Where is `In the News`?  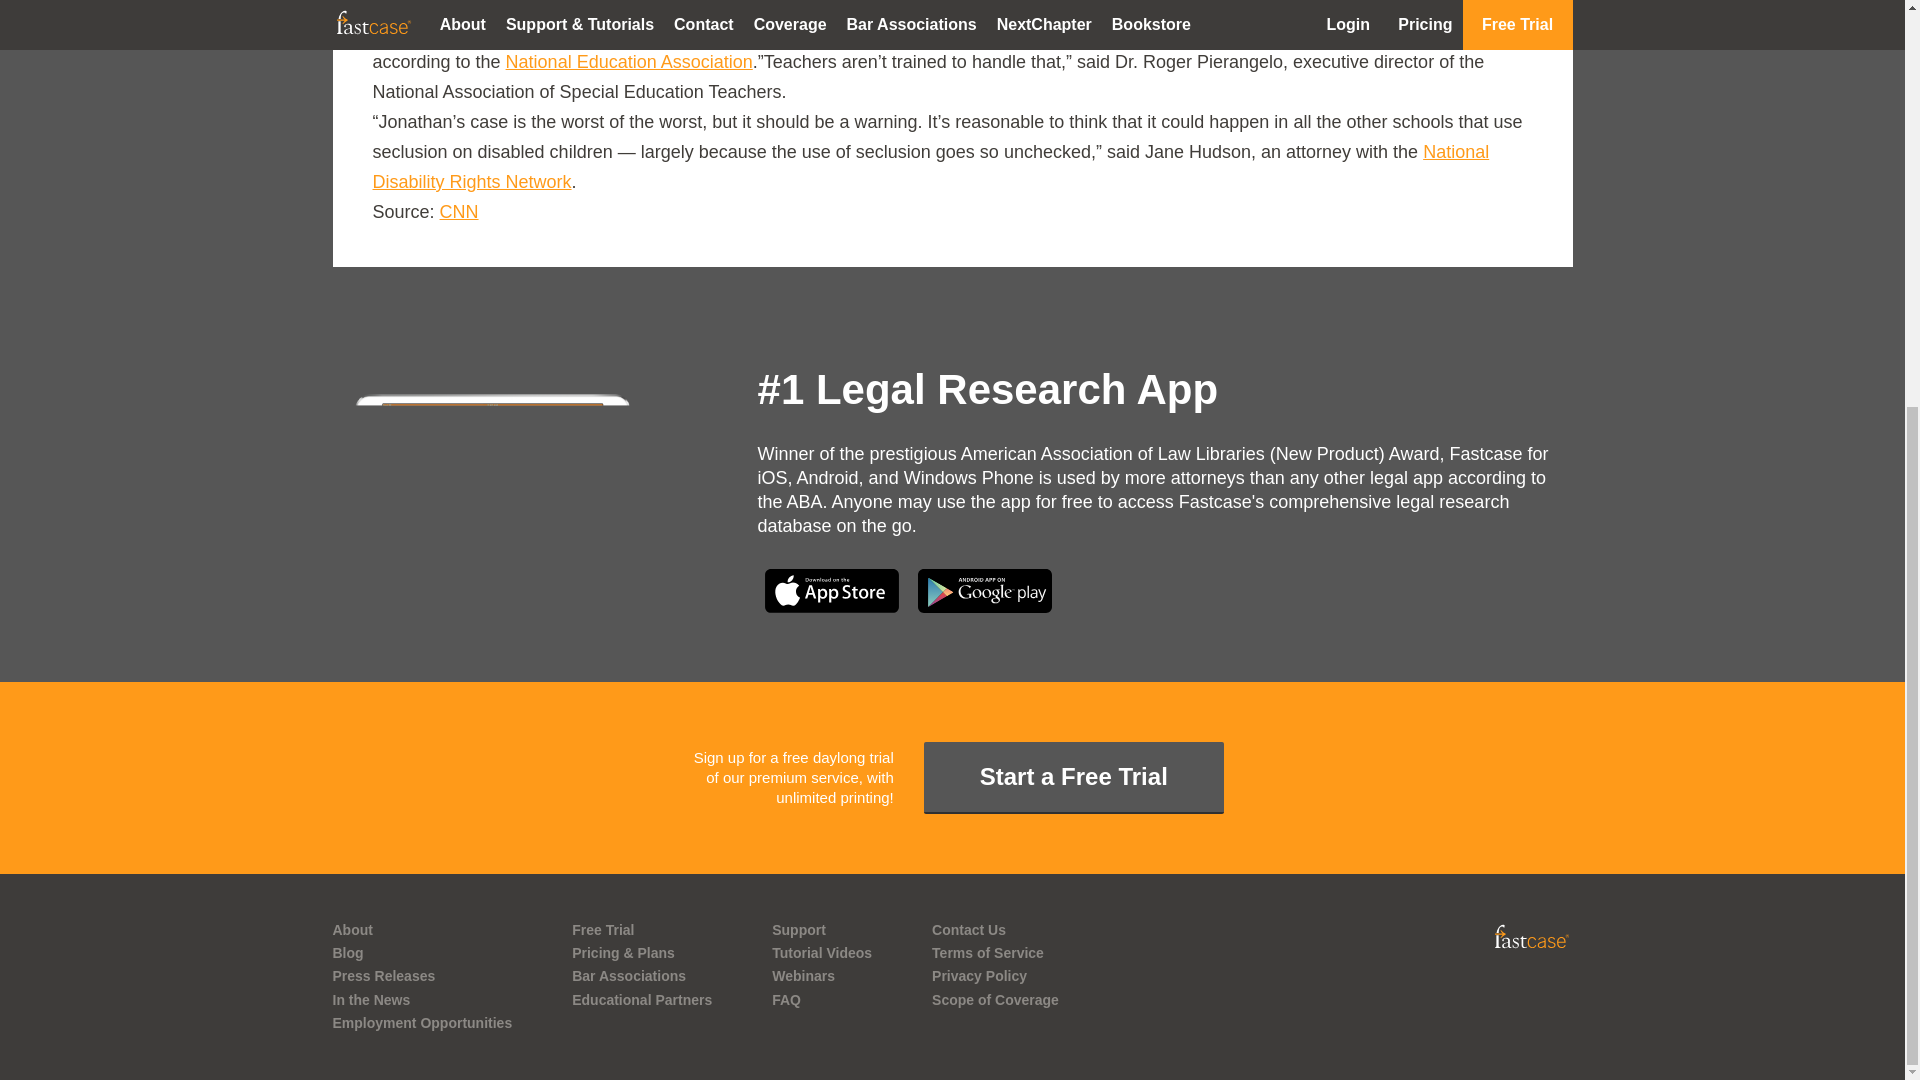
In the News is located at coordinates (422, 1000).